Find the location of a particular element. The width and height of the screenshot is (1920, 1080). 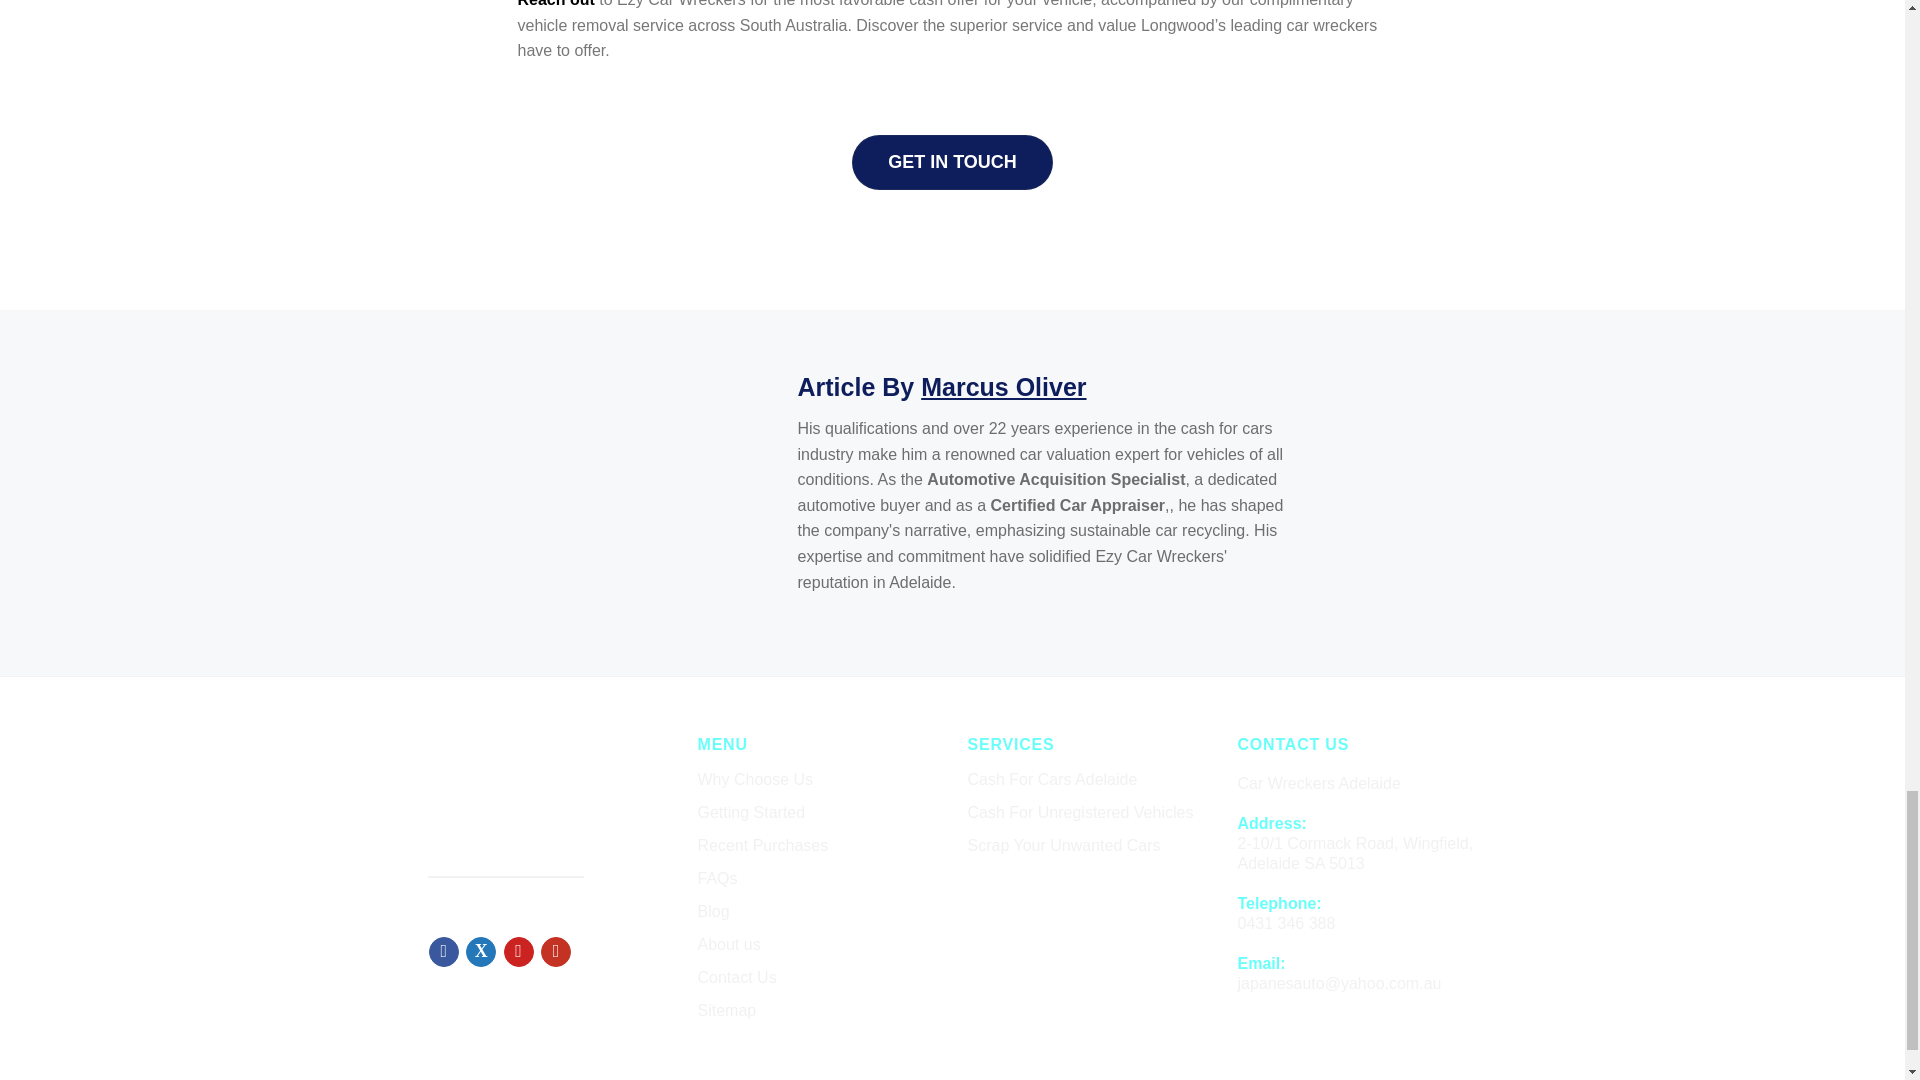

Follow on Twitter is located at coordinates (480, 952).